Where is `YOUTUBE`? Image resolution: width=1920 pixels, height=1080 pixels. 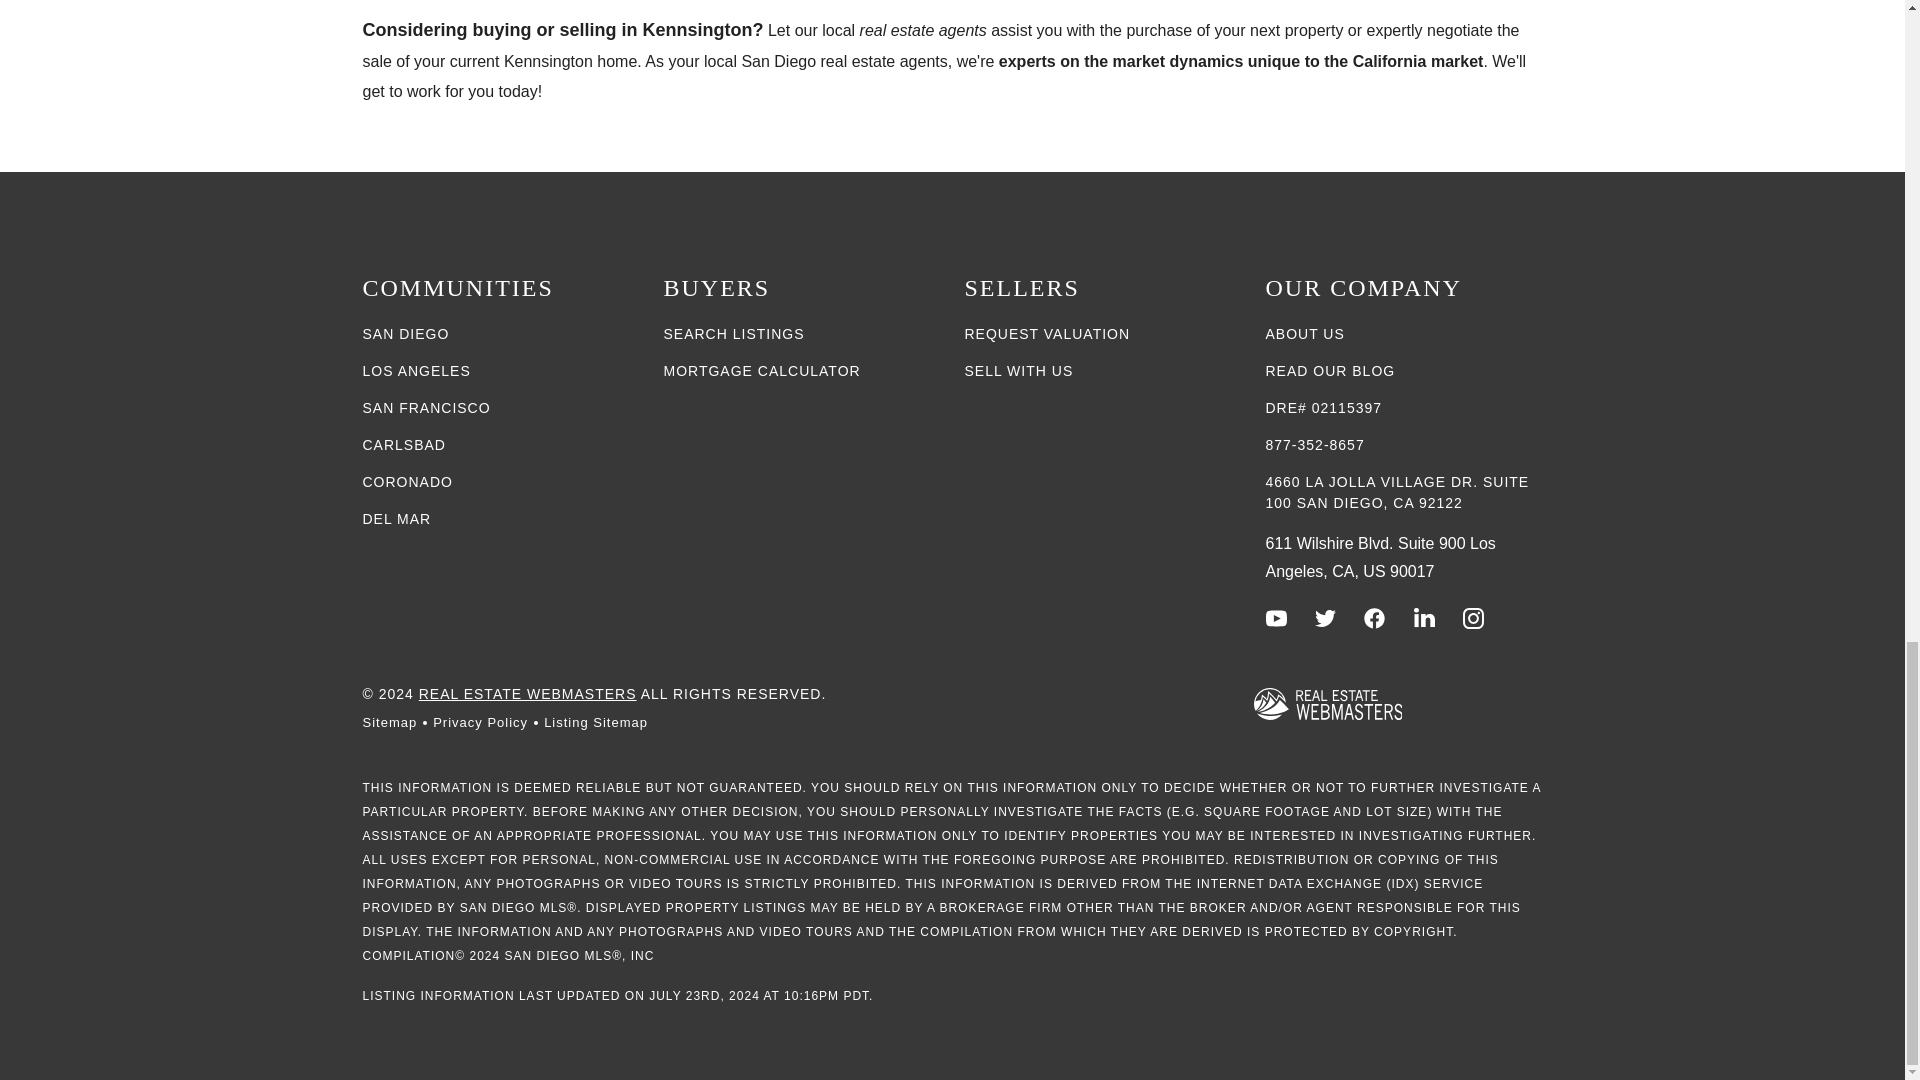
YOUTUBE is located at coordinates (1276, 618).